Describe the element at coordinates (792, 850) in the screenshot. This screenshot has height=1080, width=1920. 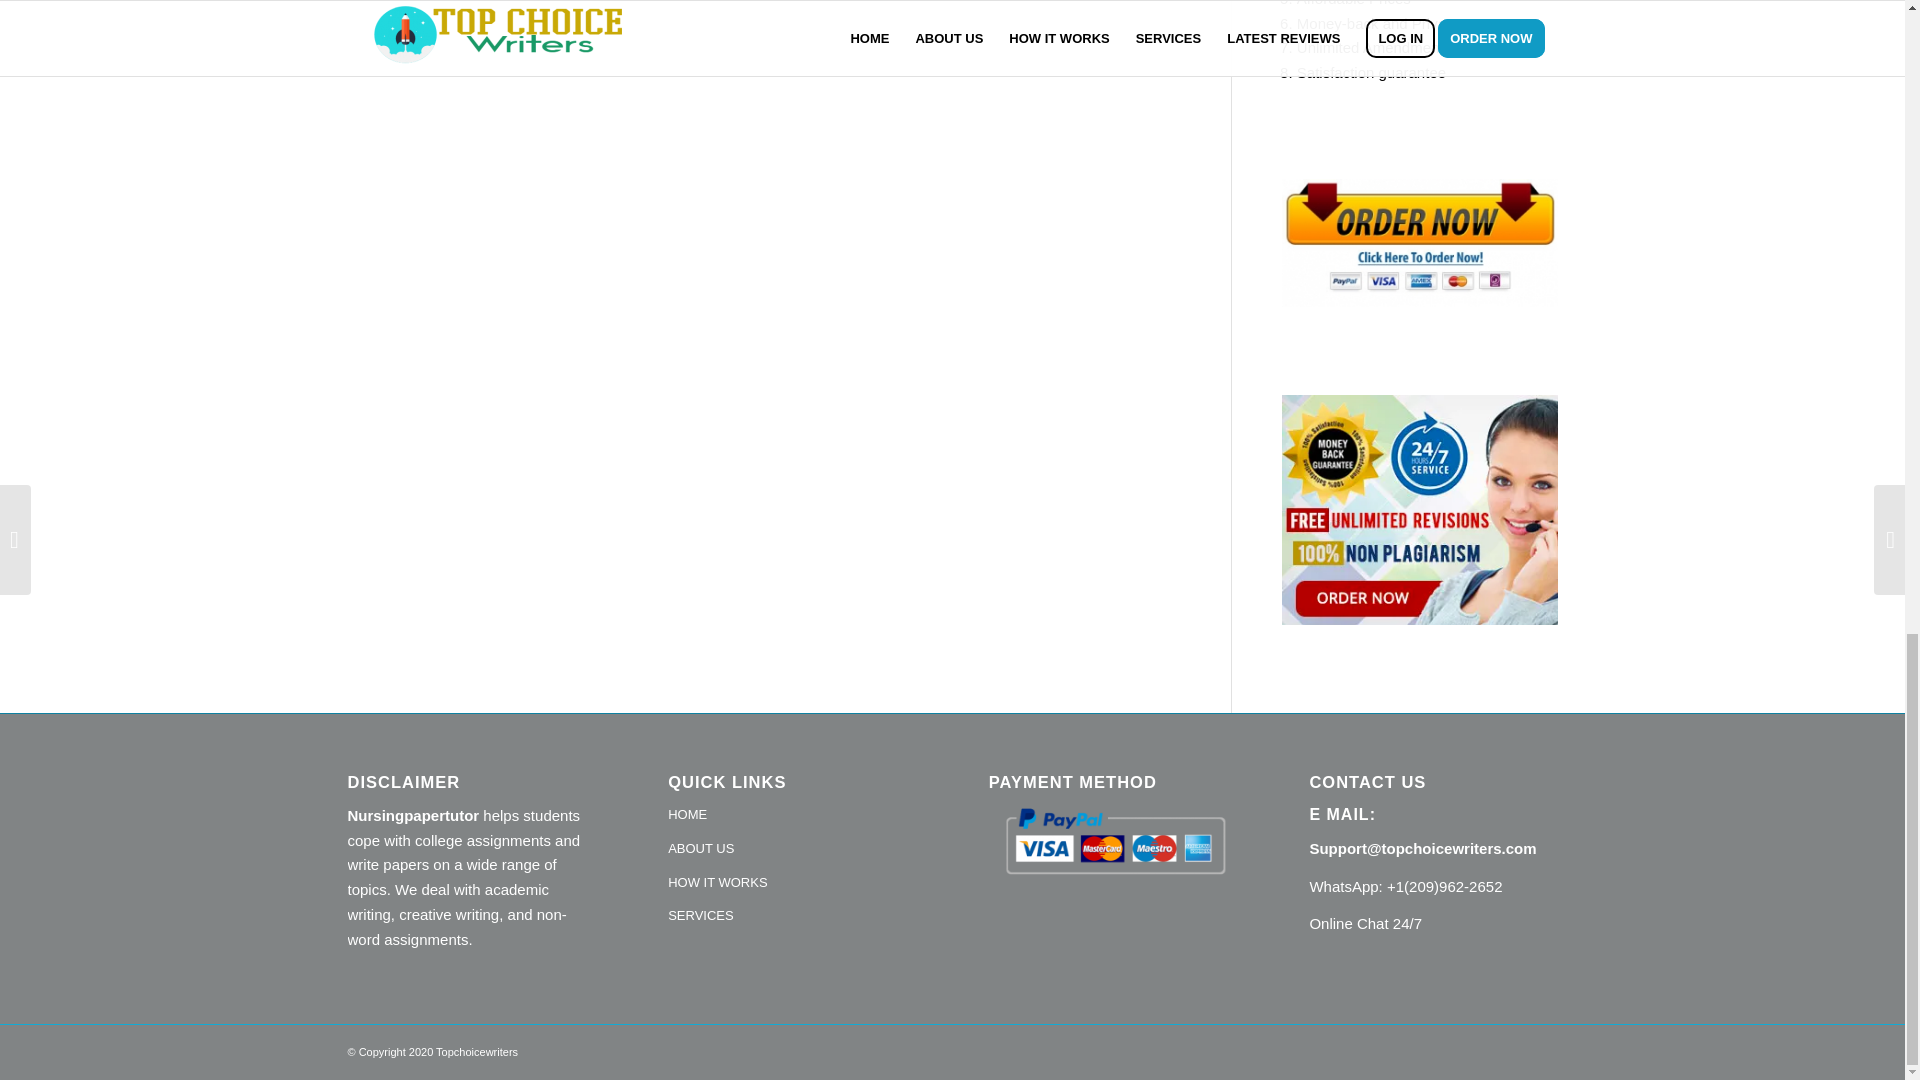
I see `ABOUT US` at that location.